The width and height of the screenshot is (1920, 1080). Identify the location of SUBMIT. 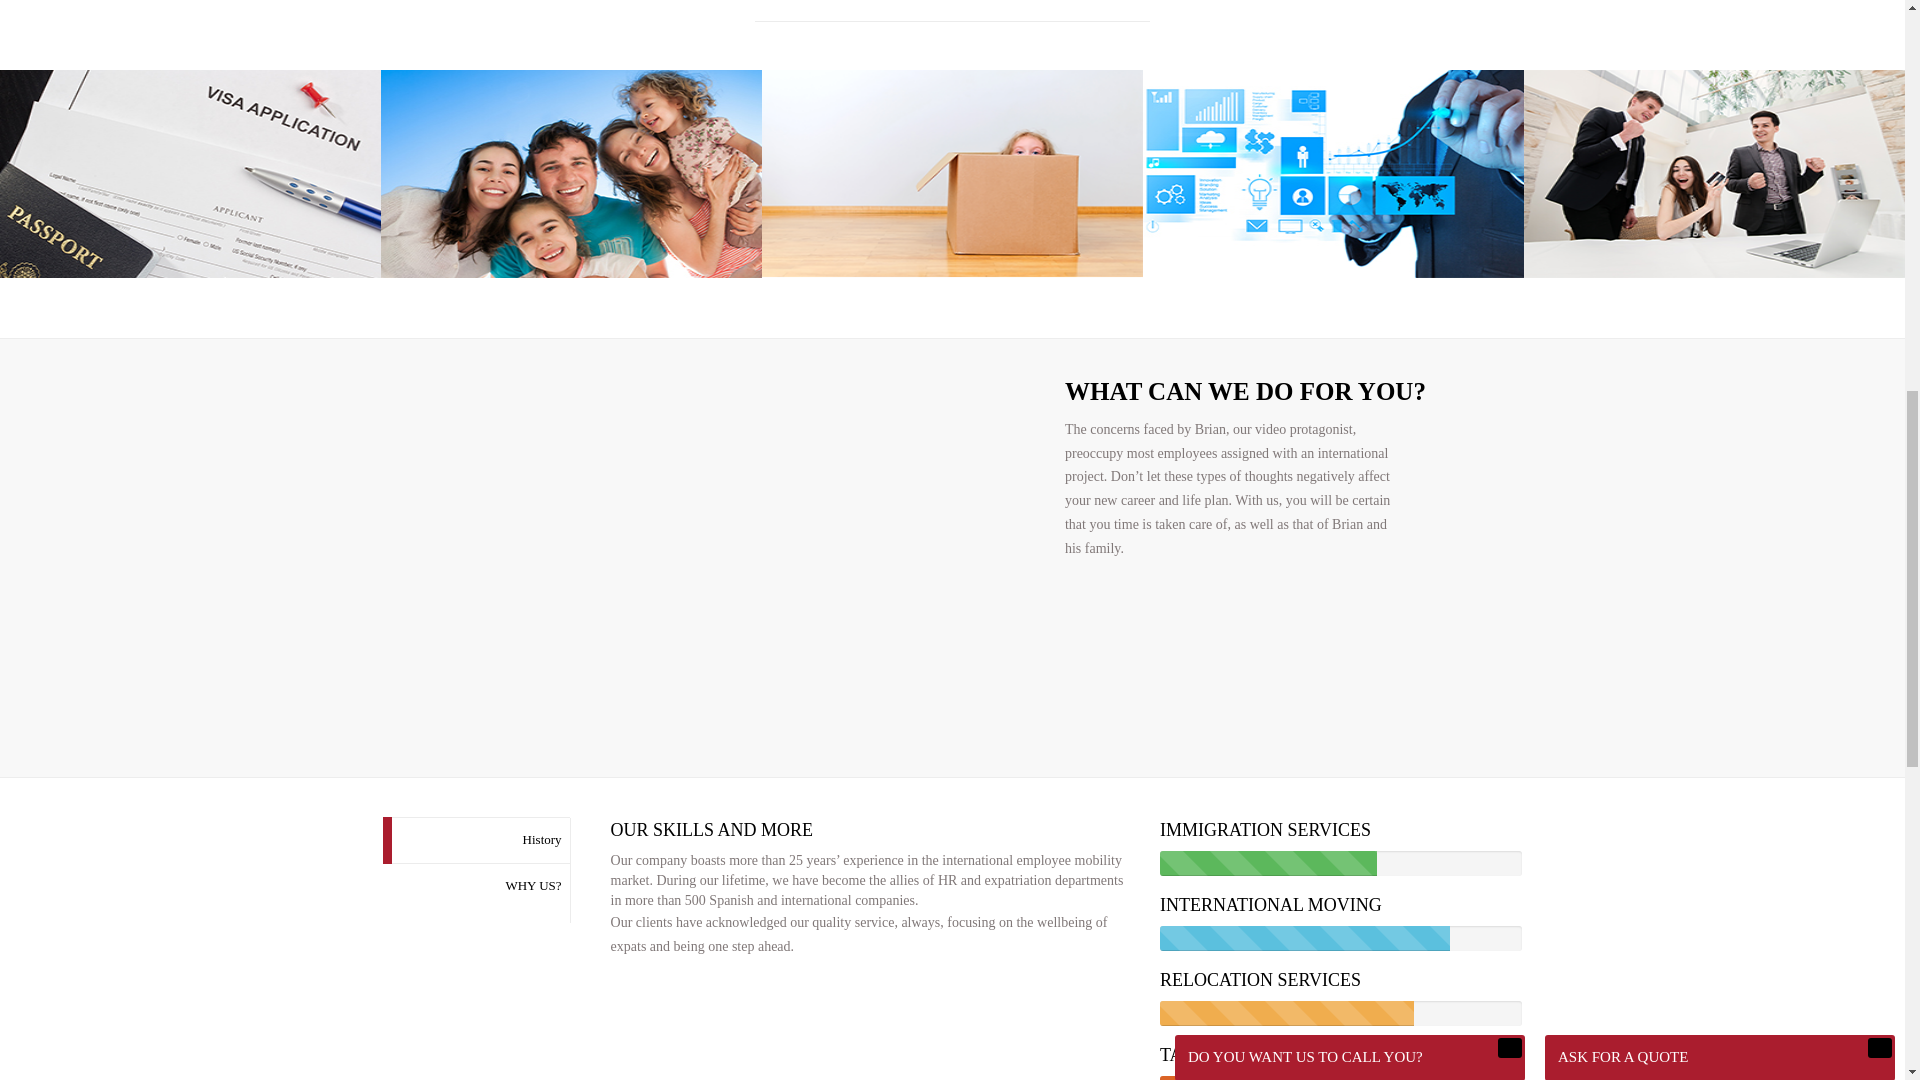
(1642, 340).